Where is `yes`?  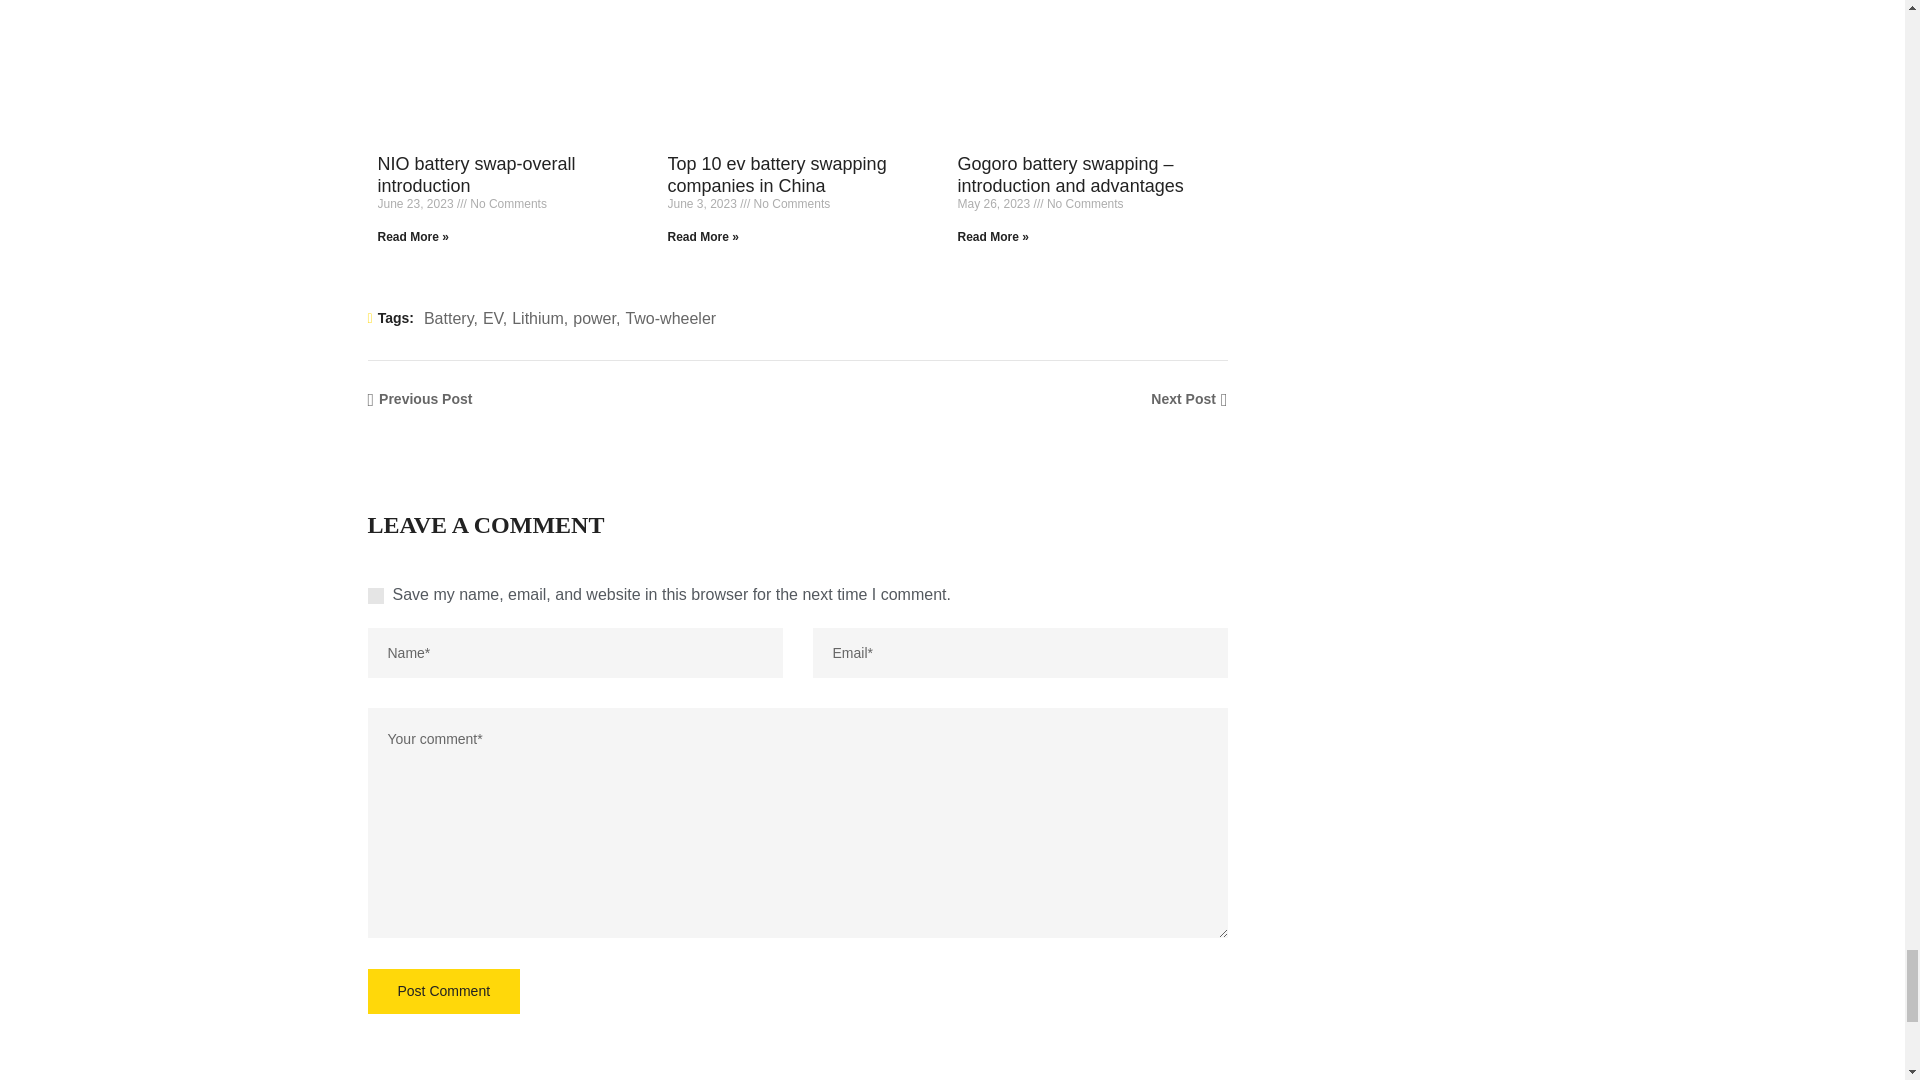
yes is located at coordinates (376, 595).